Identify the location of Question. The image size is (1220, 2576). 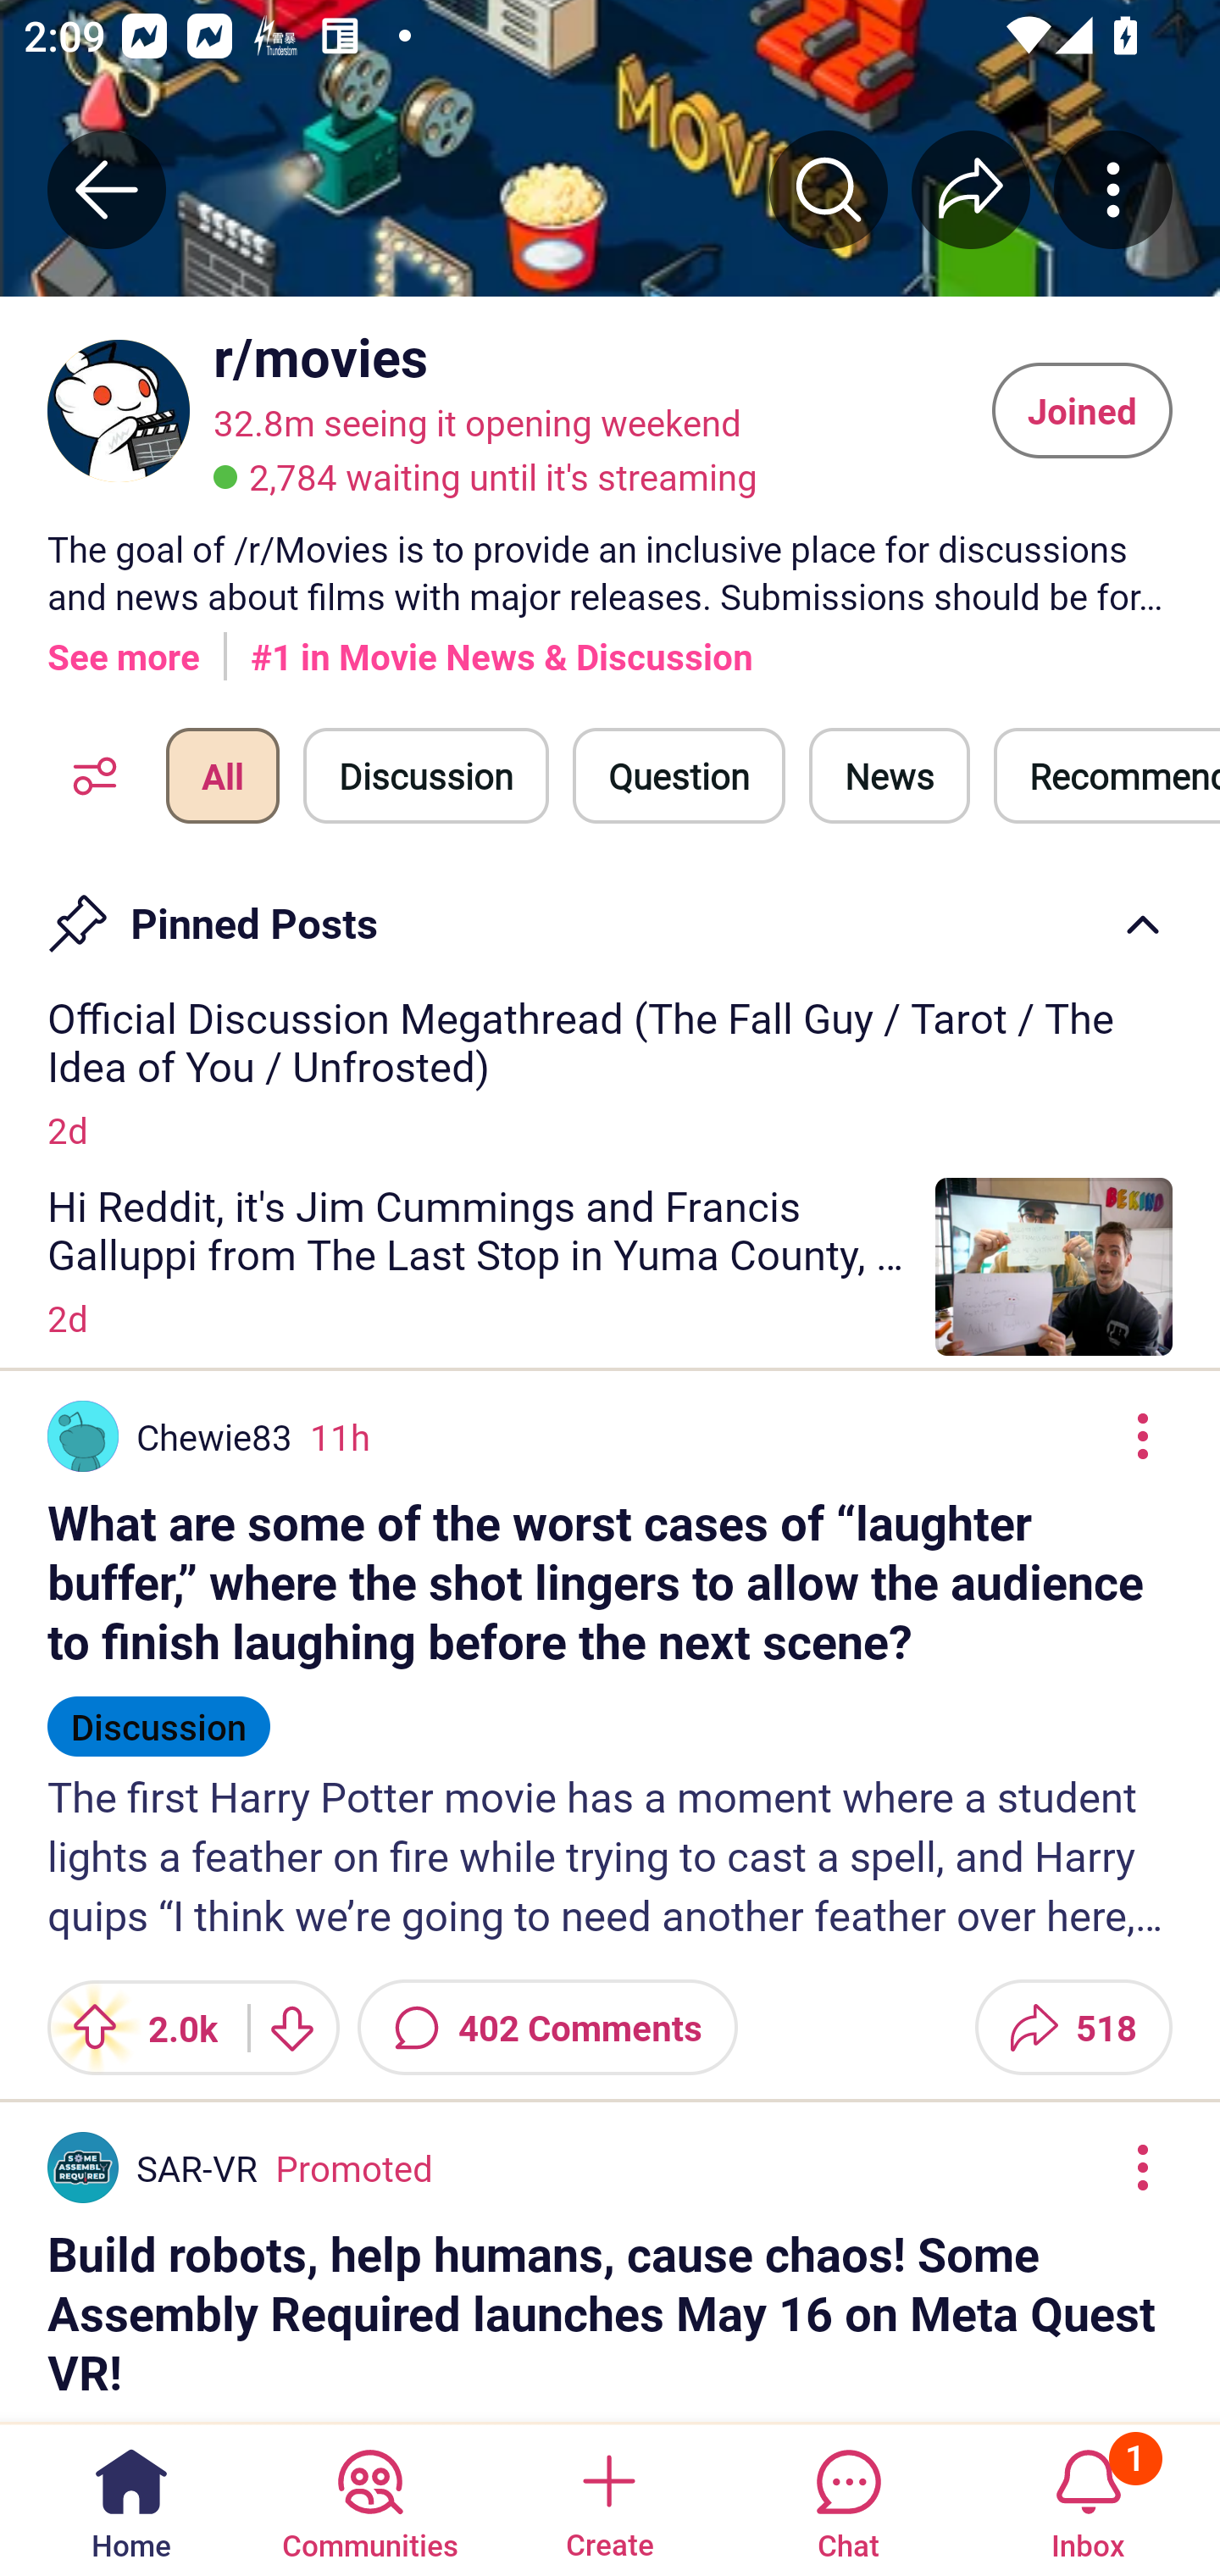
(679, 776).